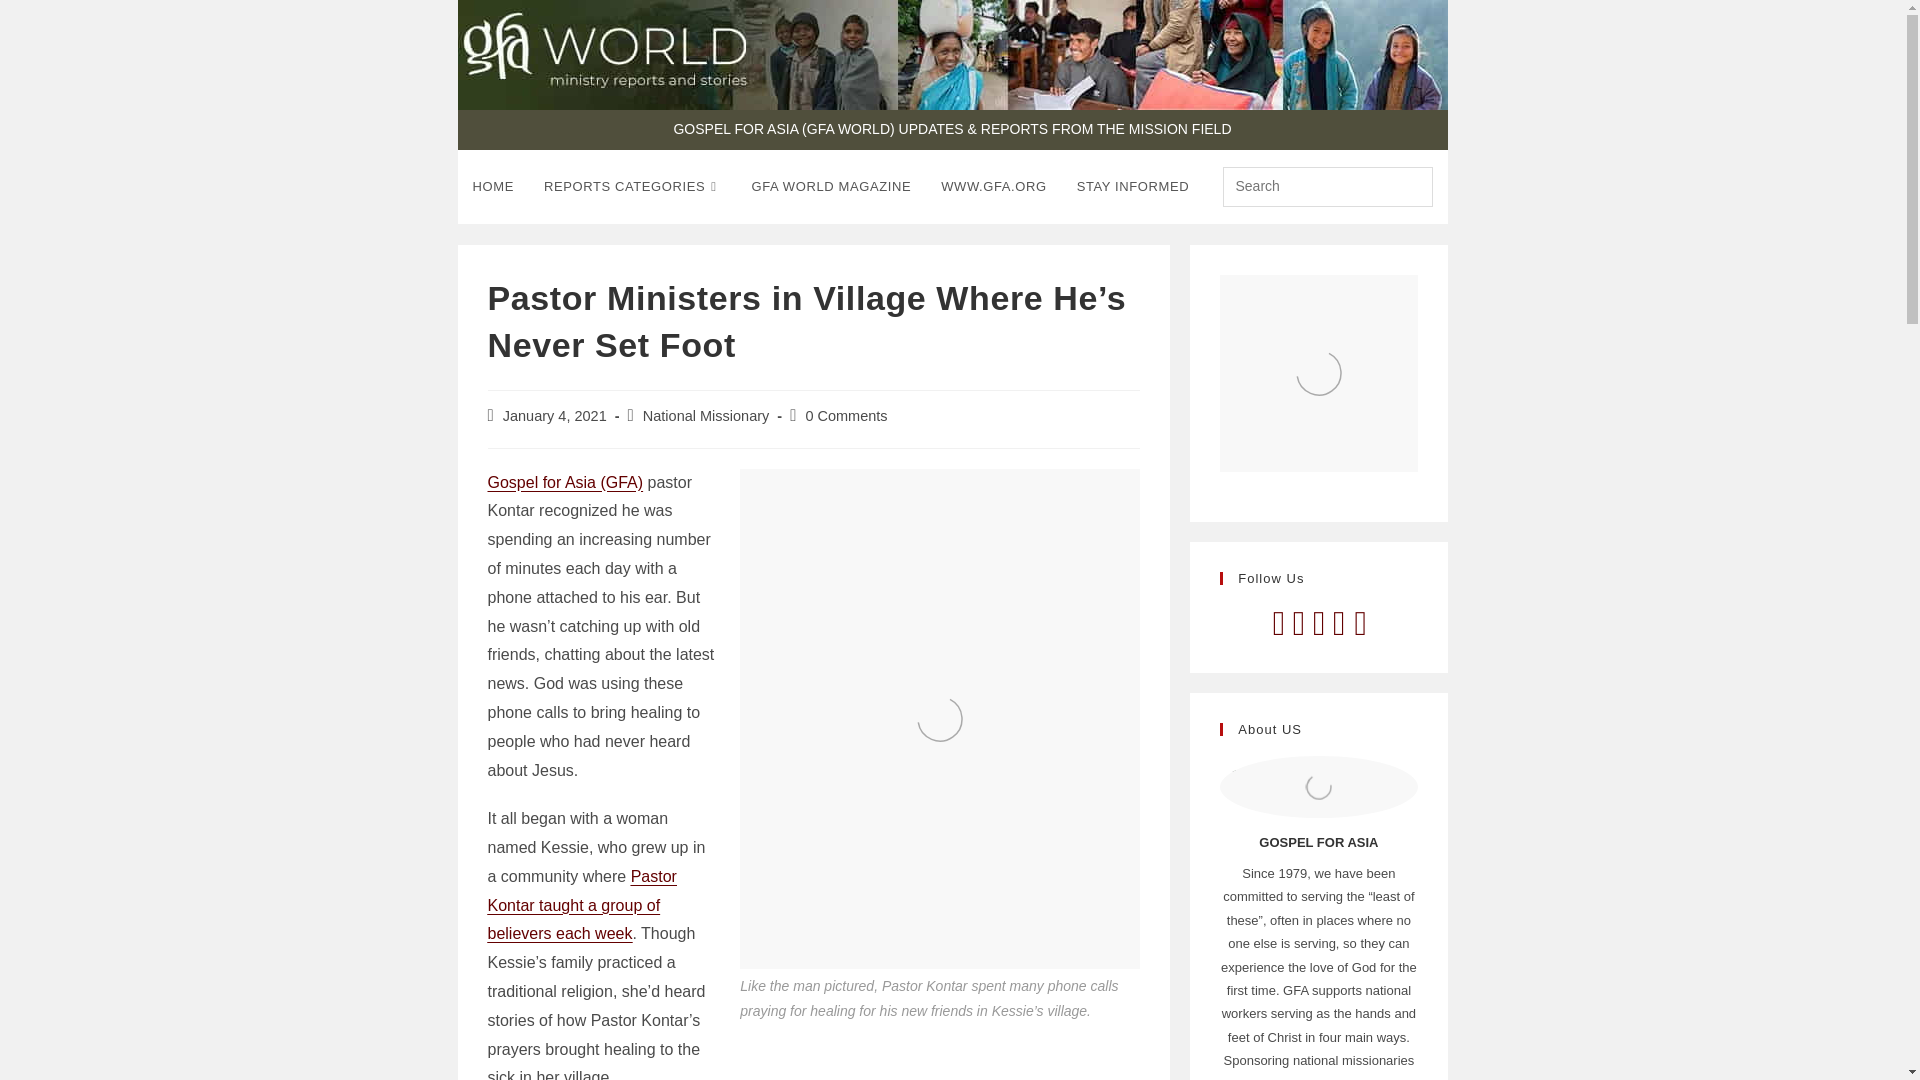 The width and height of the screenshot is (1920, 1080). What do you see at coordinates (832, 186) in the screenshot?
I see `Gospel for Asia: GFA World Magazine` at bounding box center [832, 186].